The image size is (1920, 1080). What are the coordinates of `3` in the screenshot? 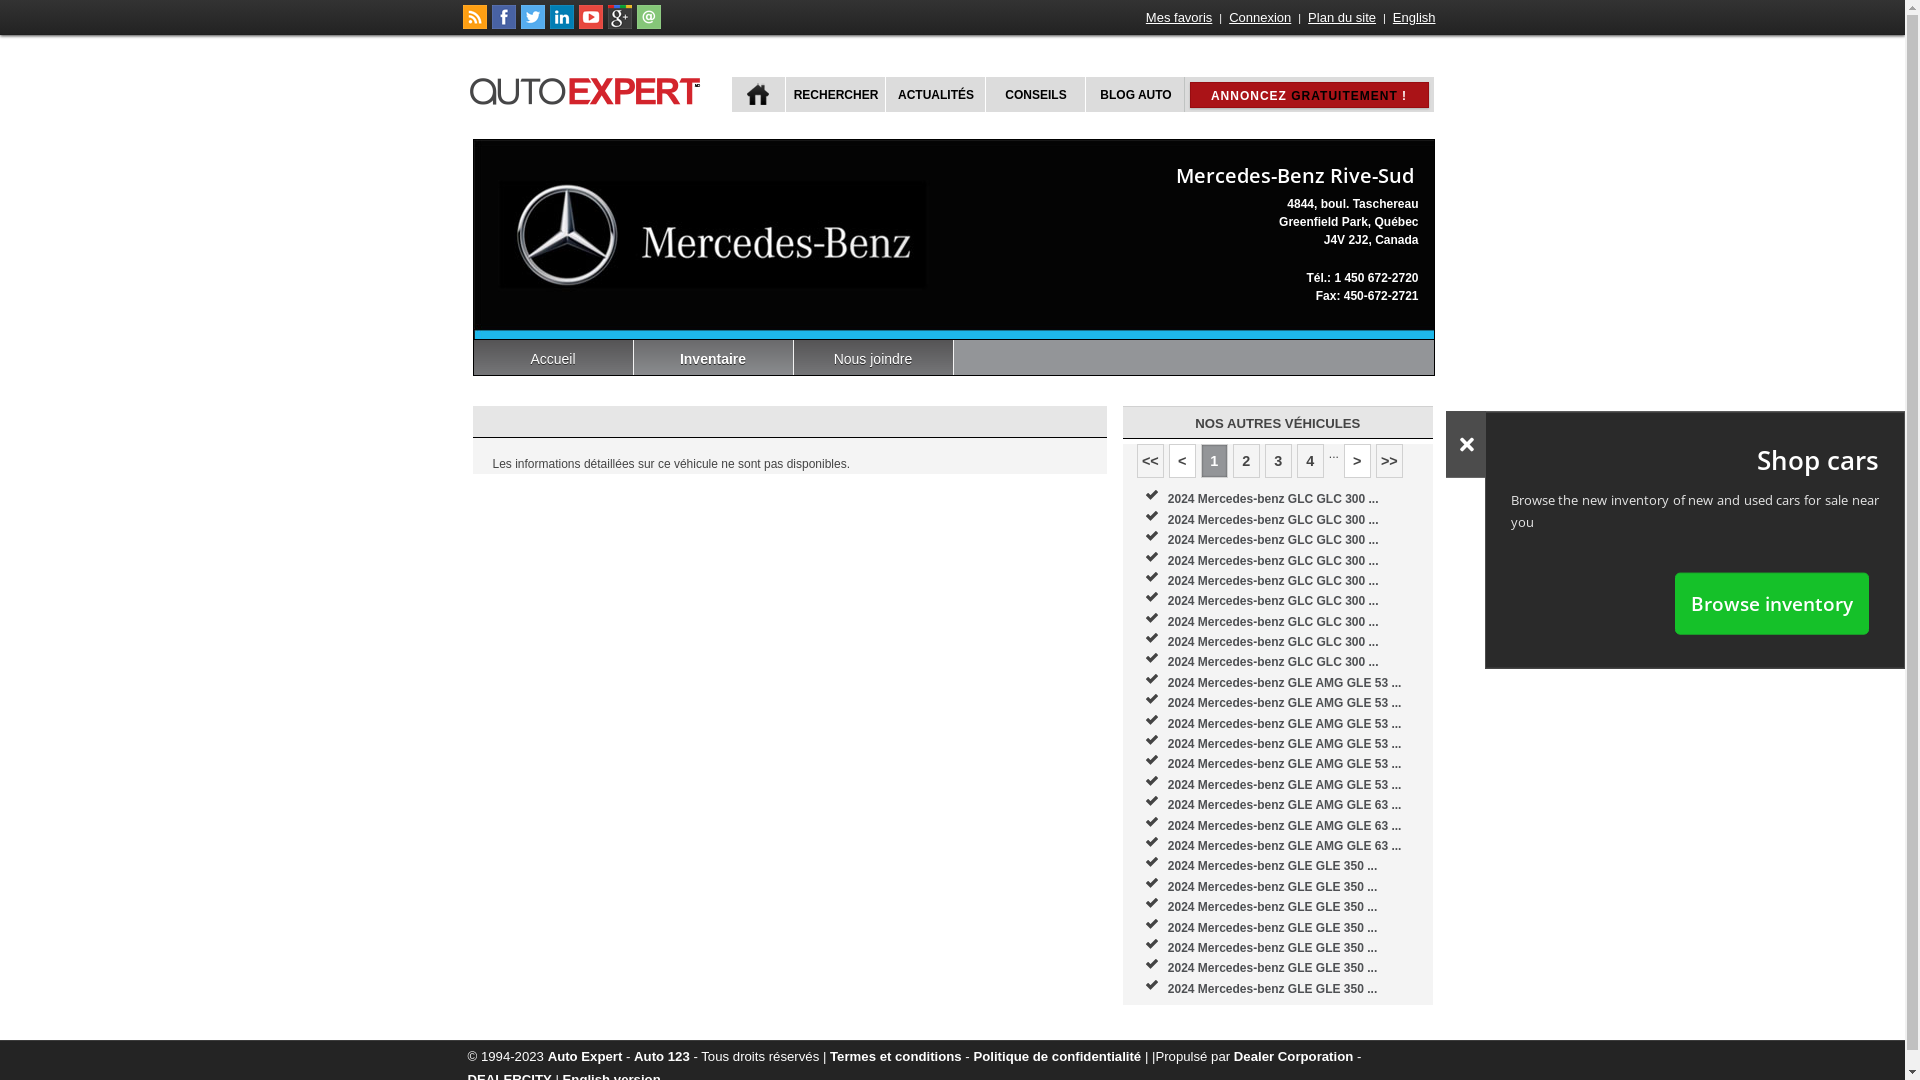 It's located at (1278, 461).